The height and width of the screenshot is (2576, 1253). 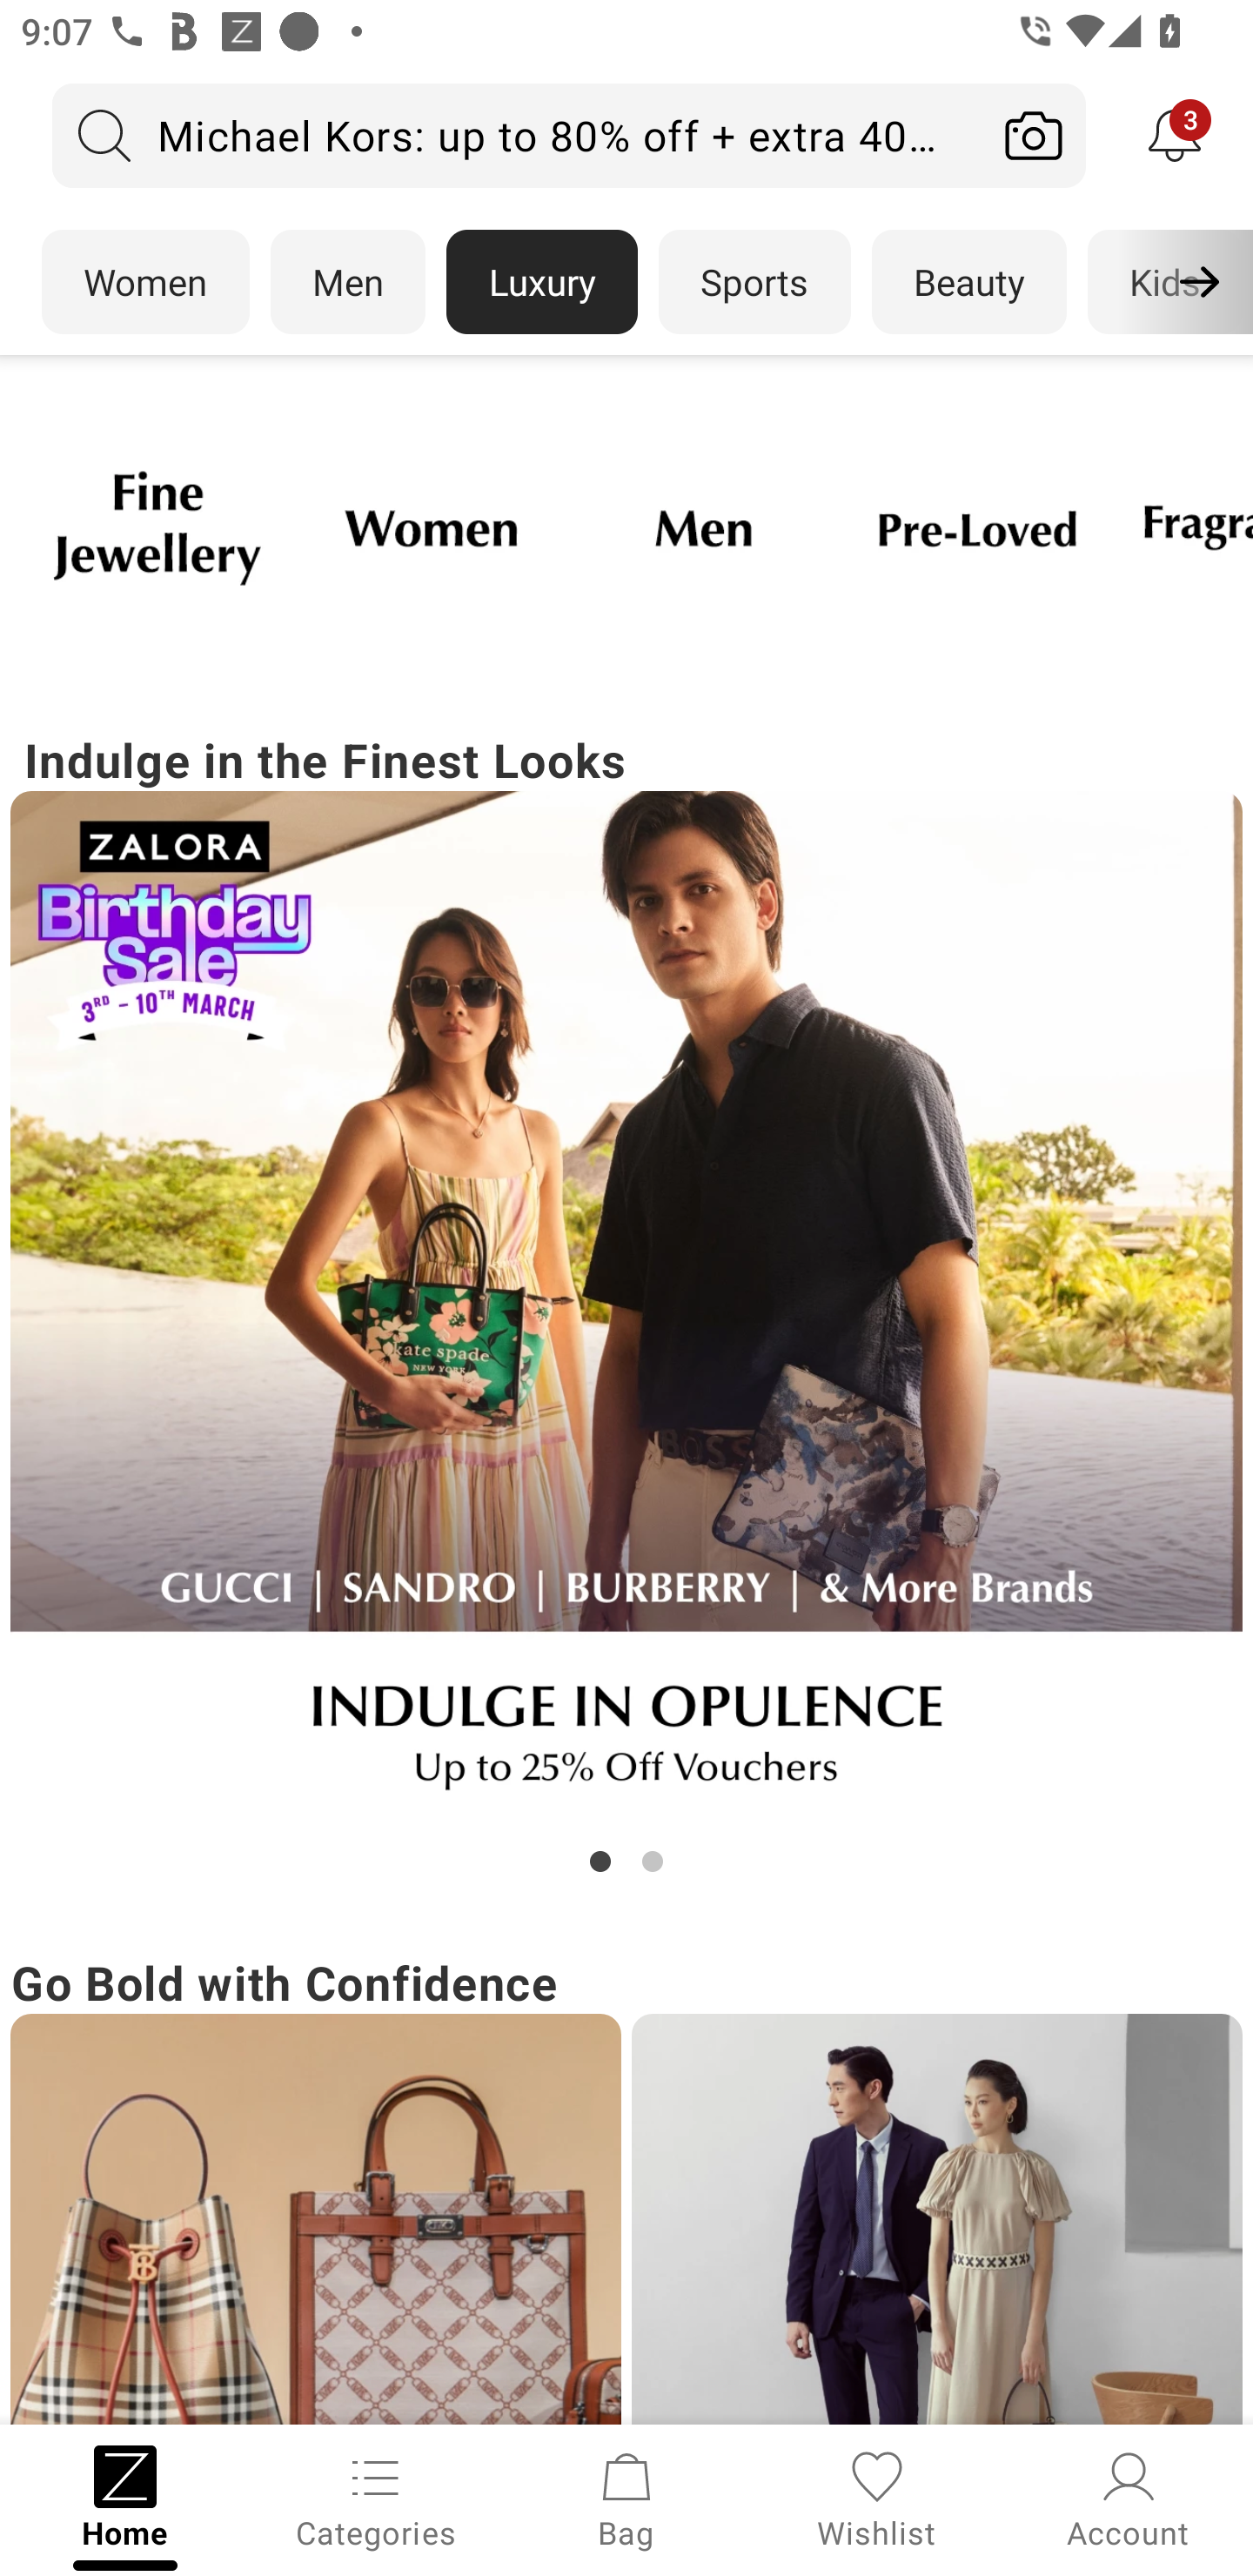 What do you see at coordinates (430, 527) in the screenshot?
I see `Campaign banner` at bounding box center [430, 527].